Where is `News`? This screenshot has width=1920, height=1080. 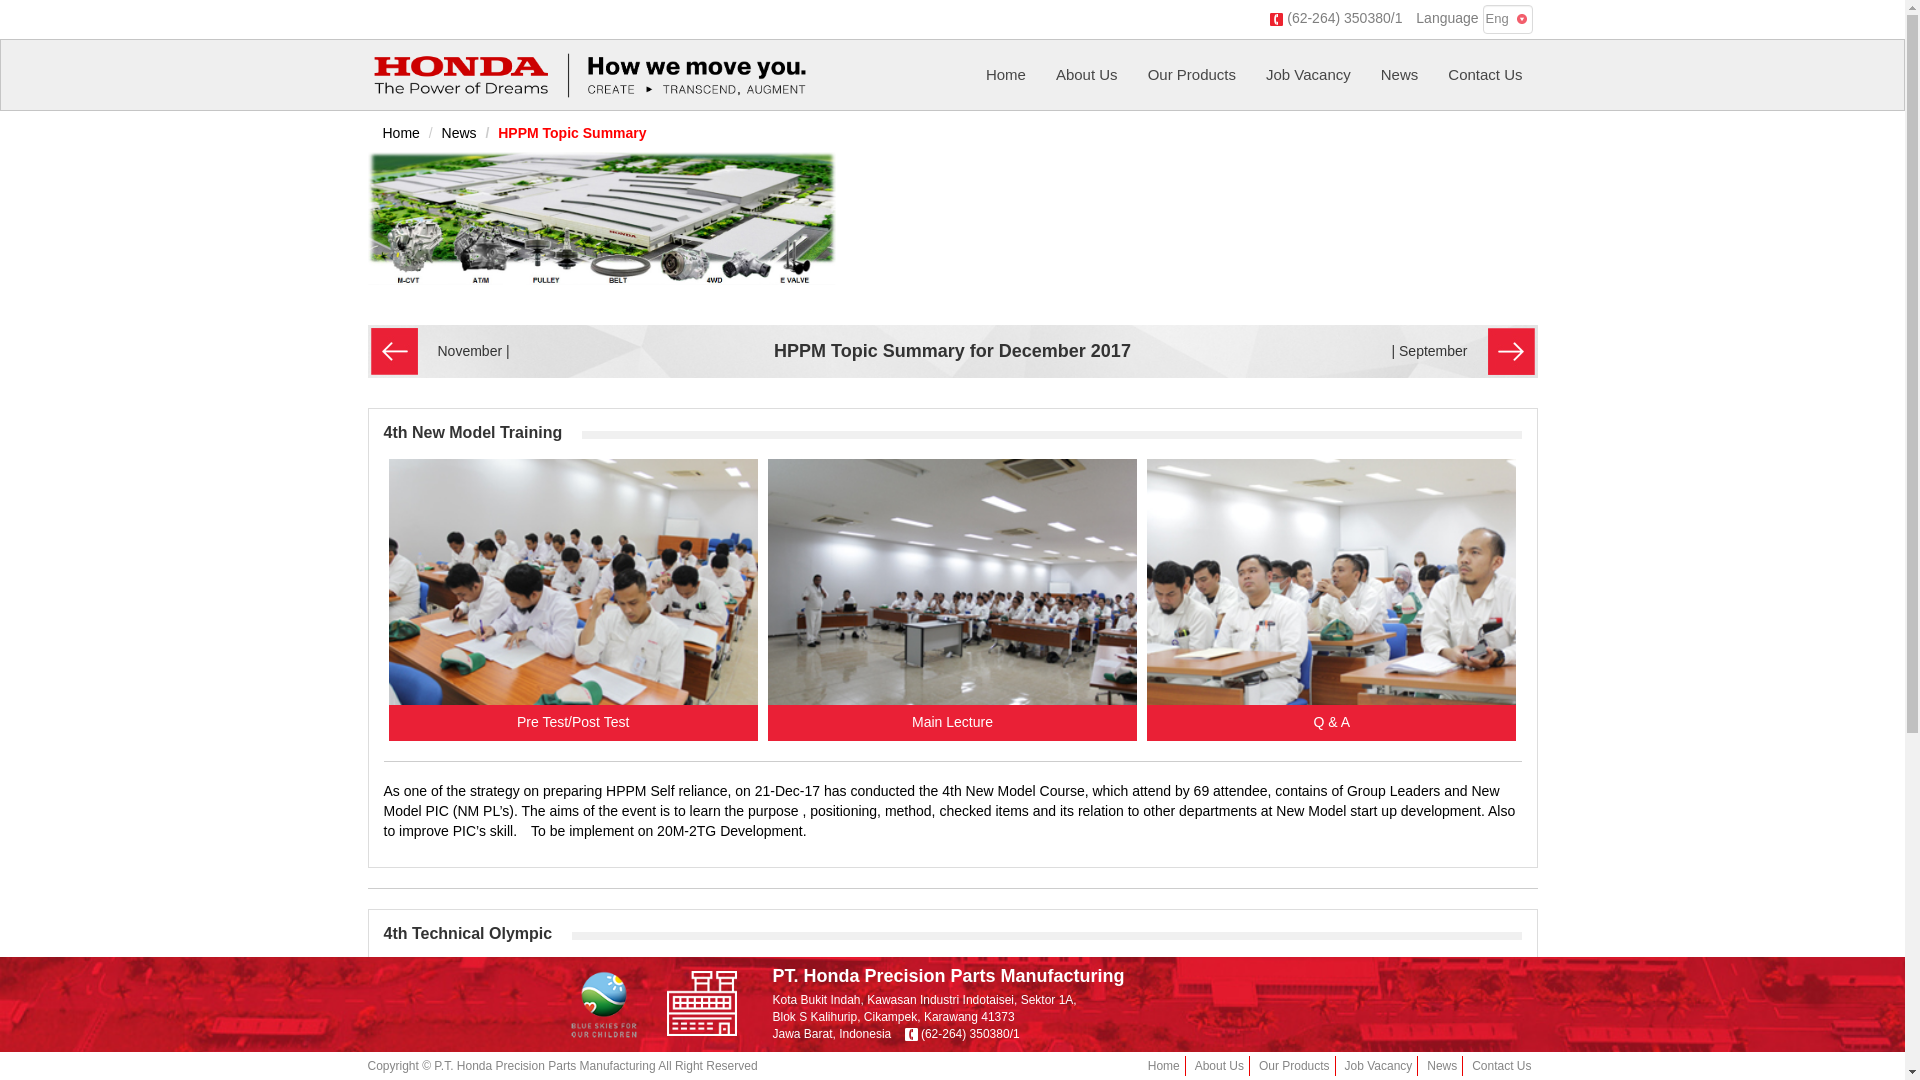
News is located at coordinates (458, 133).